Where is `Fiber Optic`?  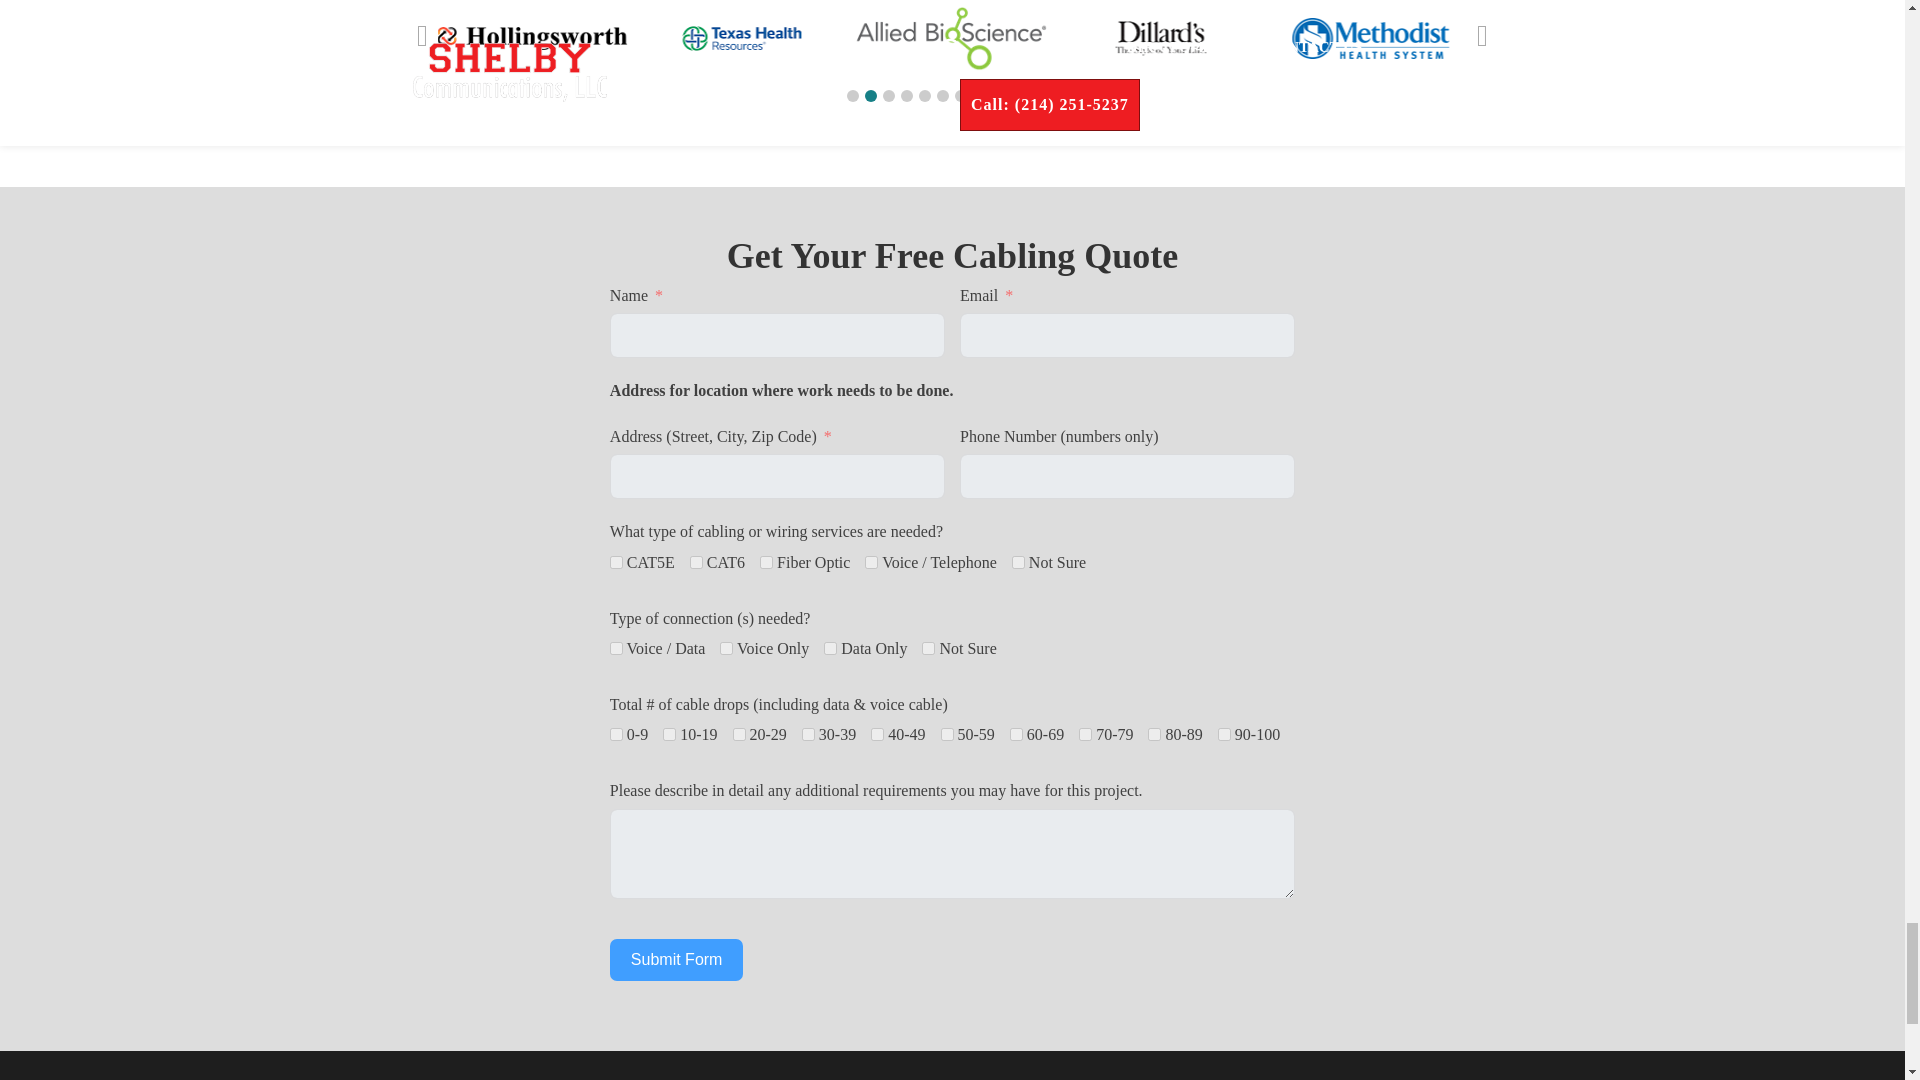 Fiber Optic is located at coordinates (766, 562).